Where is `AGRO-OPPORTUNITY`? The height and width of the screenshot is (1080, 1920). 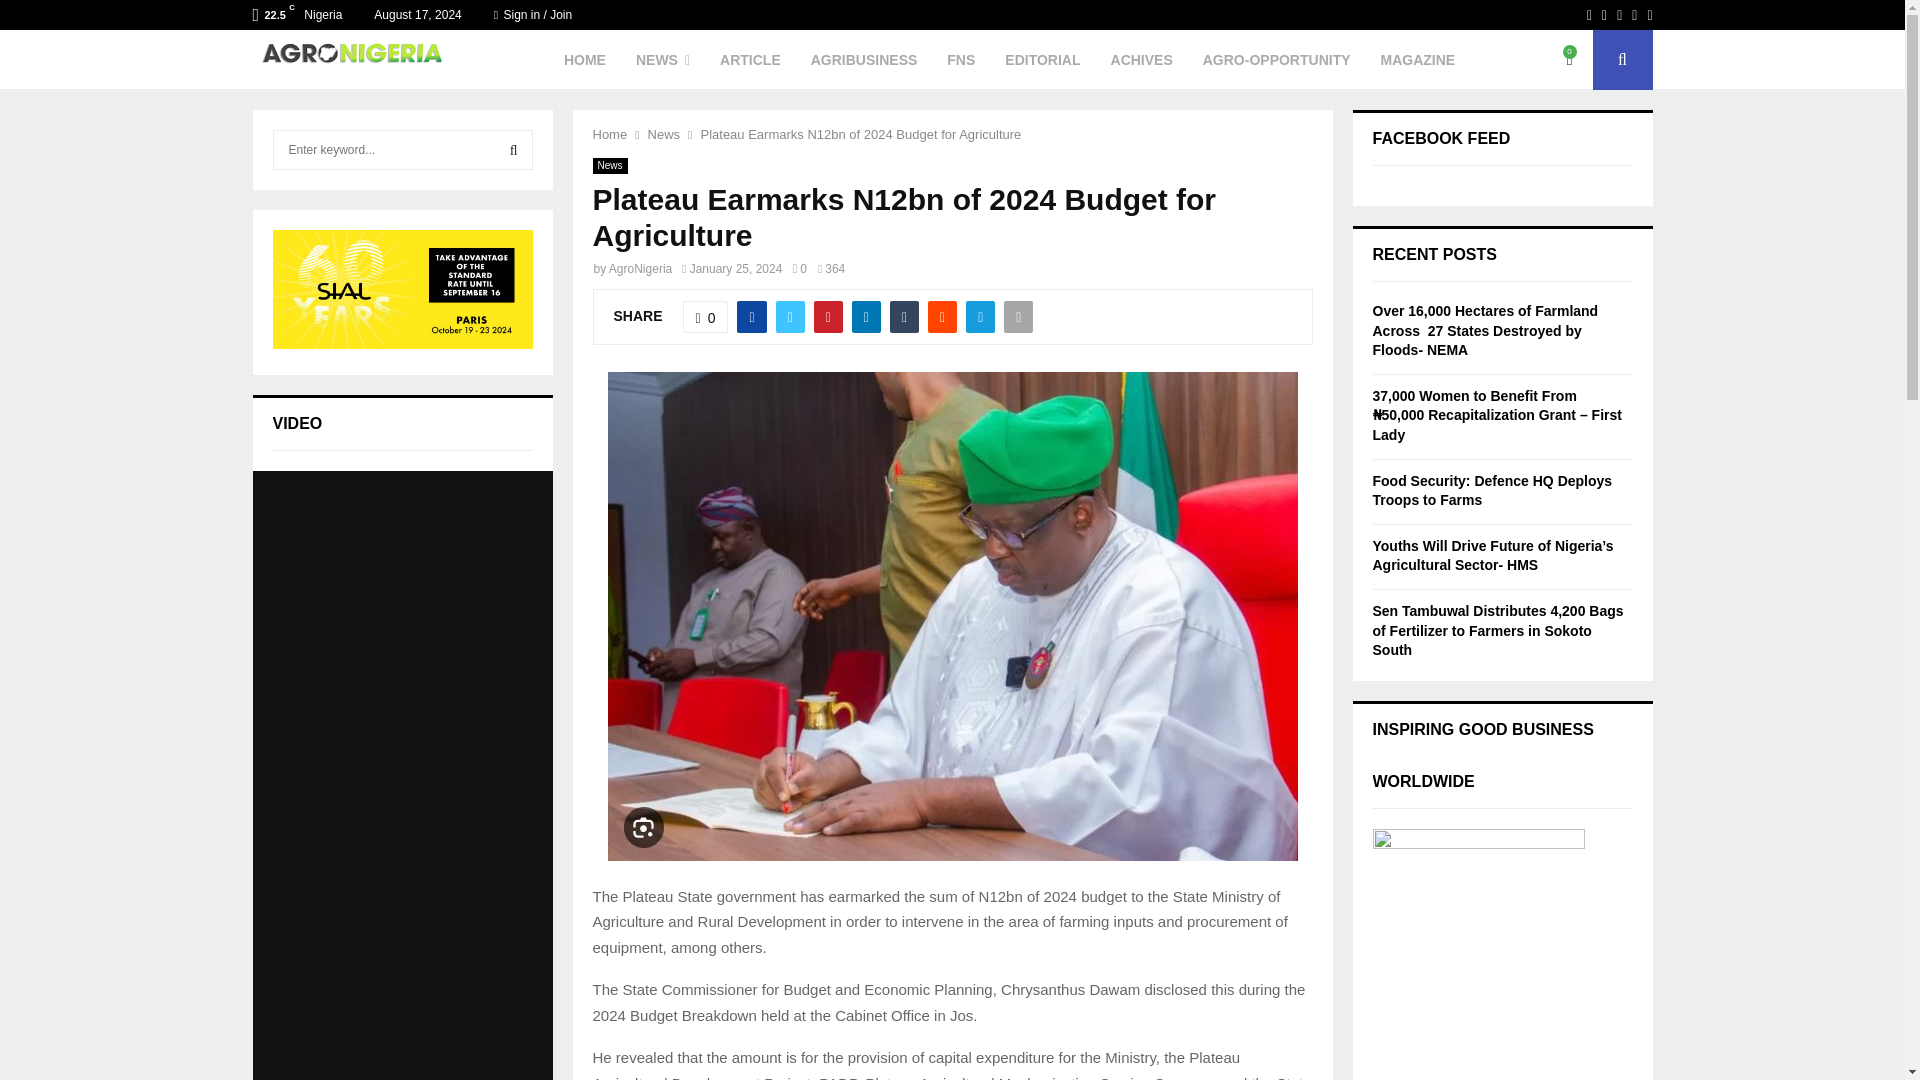 AGRO-OPPORTUNITY is located at coordinates (1277, 60).